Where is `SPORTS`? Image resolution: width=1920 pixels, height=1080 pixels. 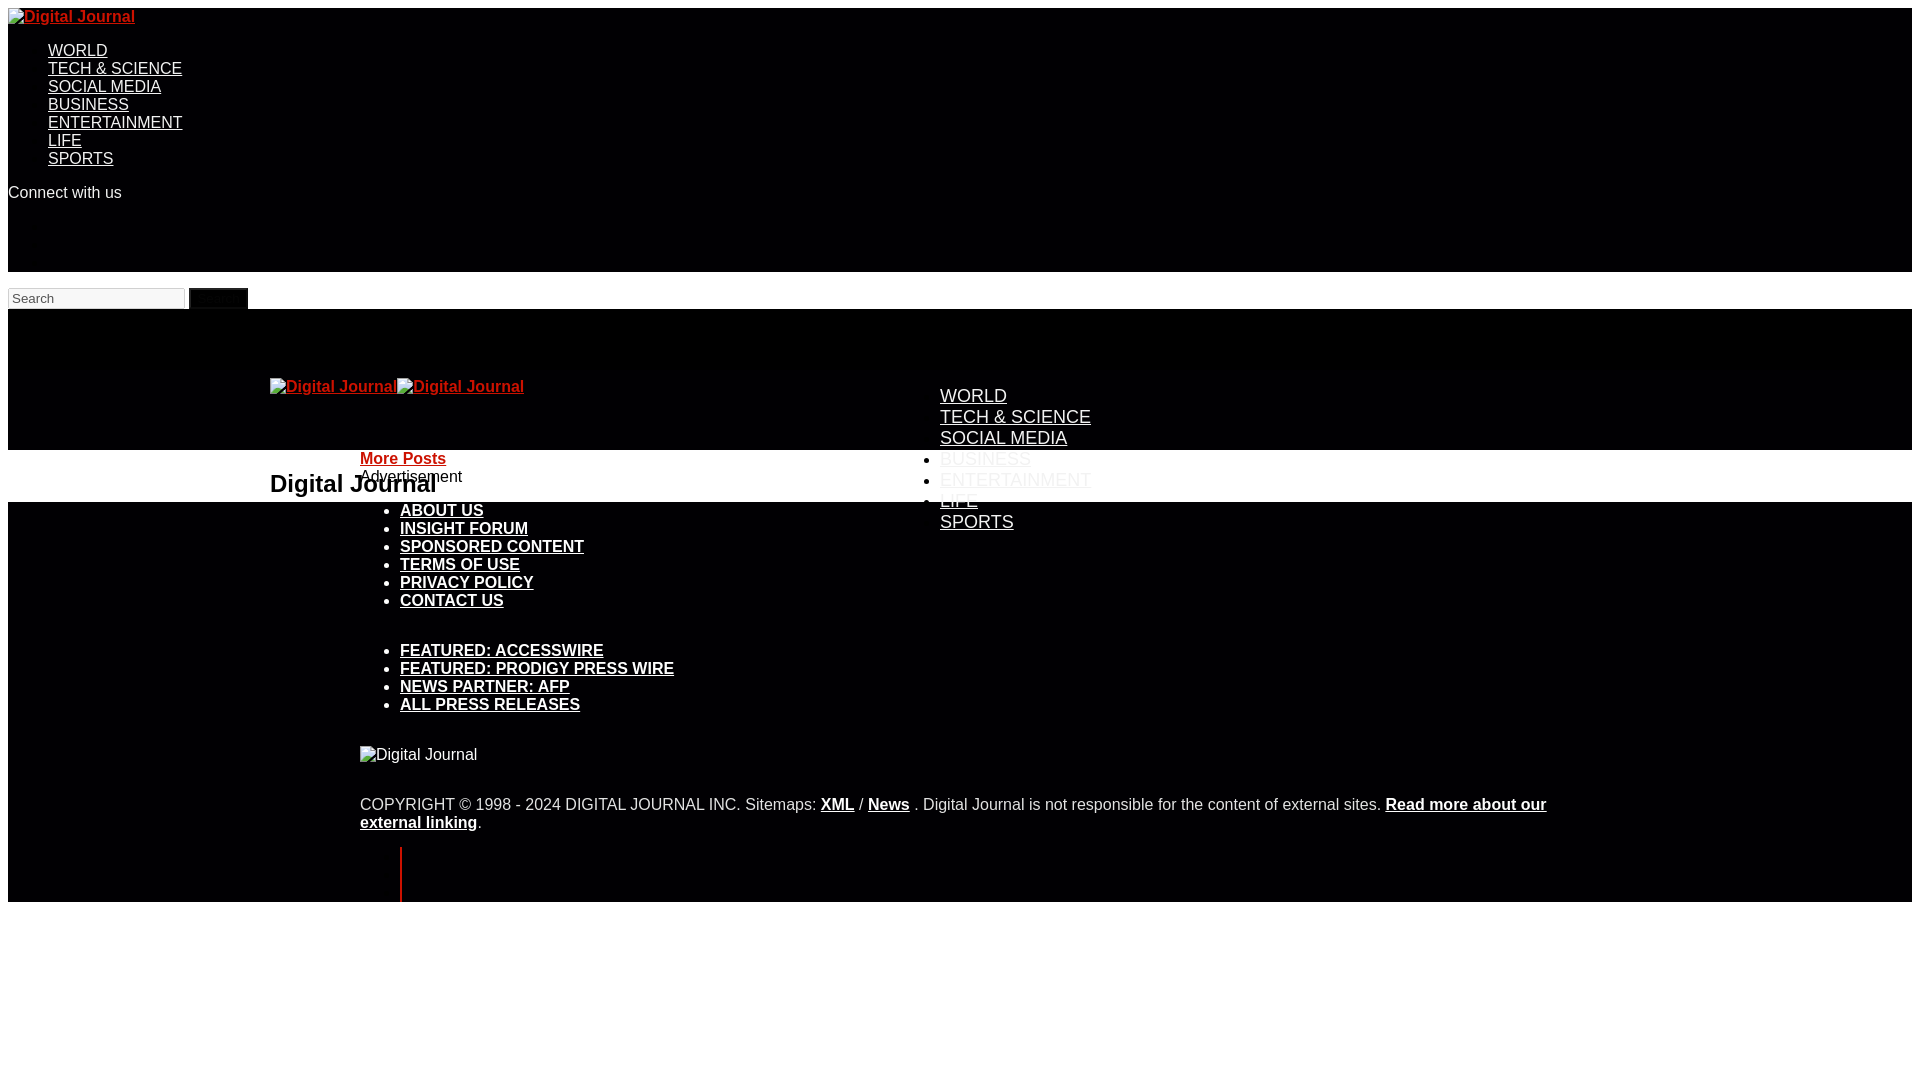 SPORTS is located at coordinates (80, 158).